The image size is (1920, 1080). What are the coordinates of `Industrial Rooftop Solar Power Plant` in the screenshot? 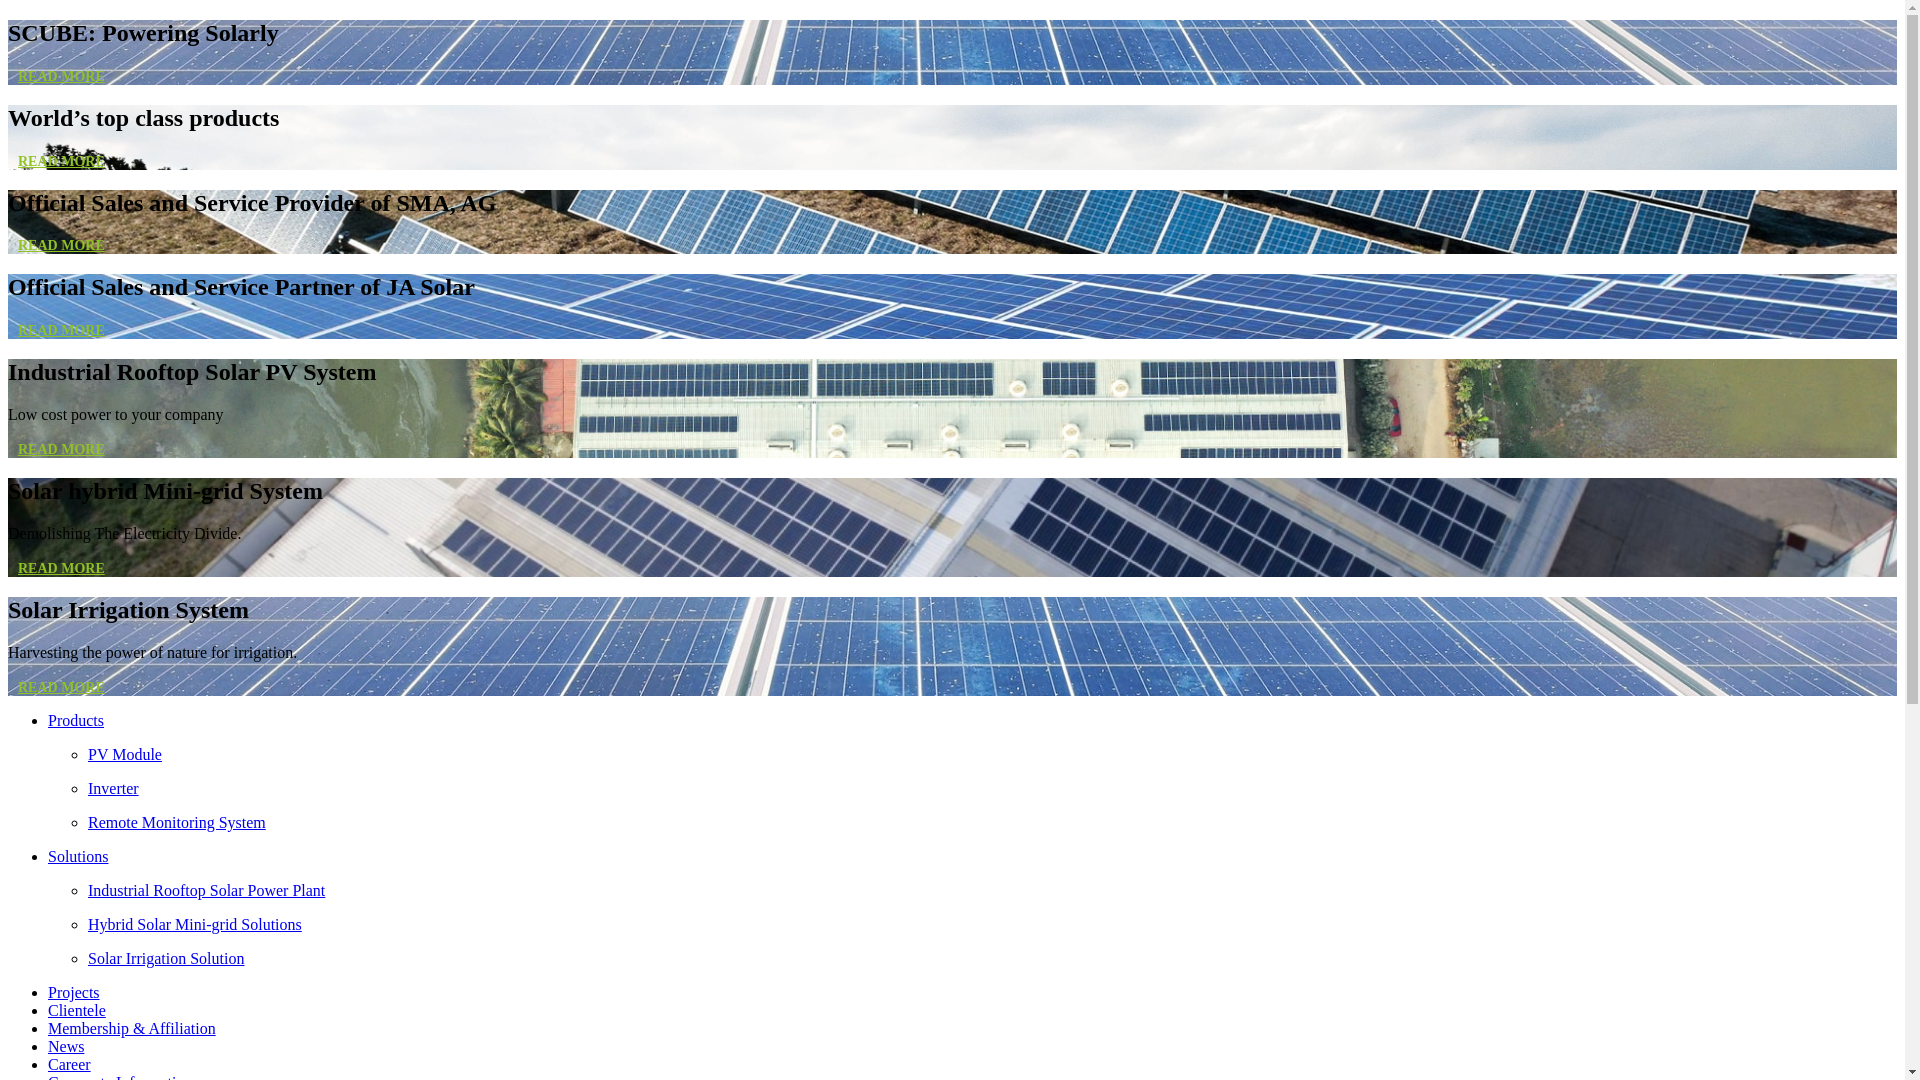 It's located at (992, 891).